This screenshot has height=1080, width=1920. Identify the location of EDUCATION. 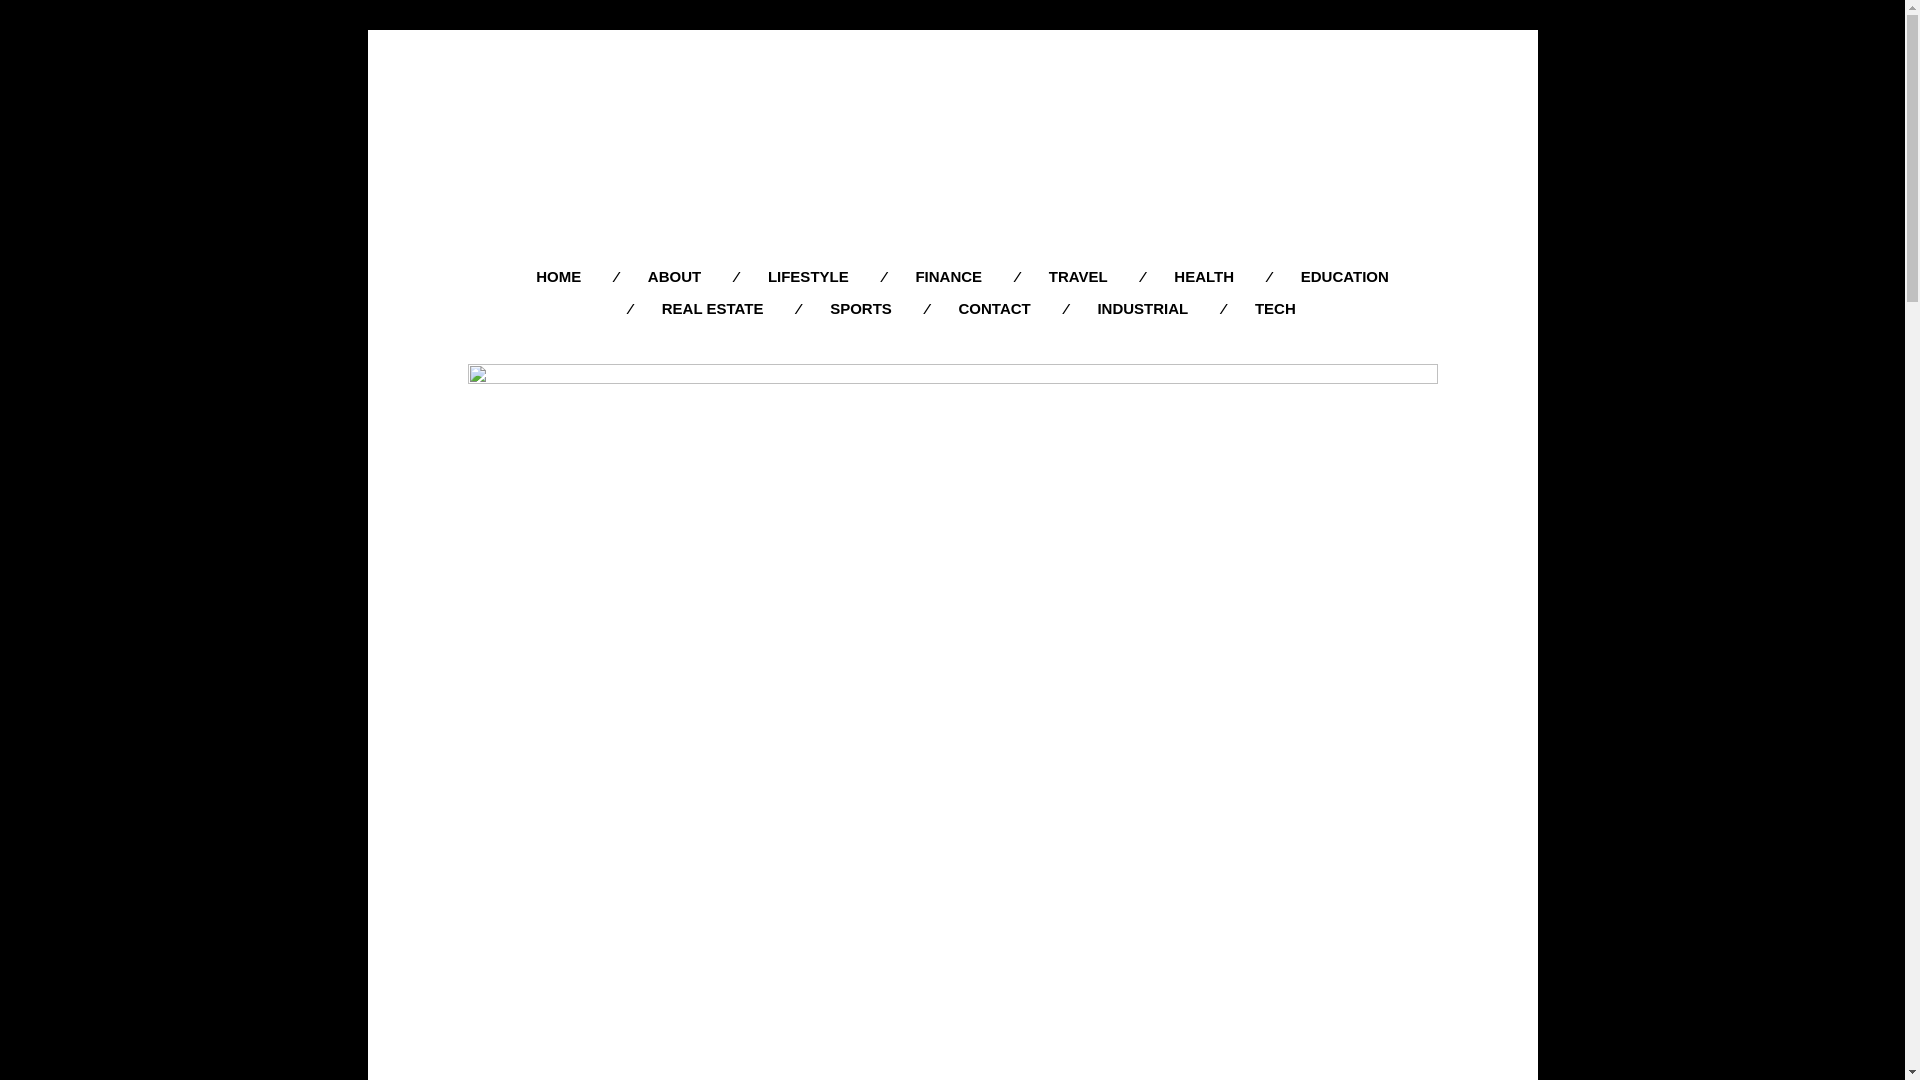
(1344, 276).